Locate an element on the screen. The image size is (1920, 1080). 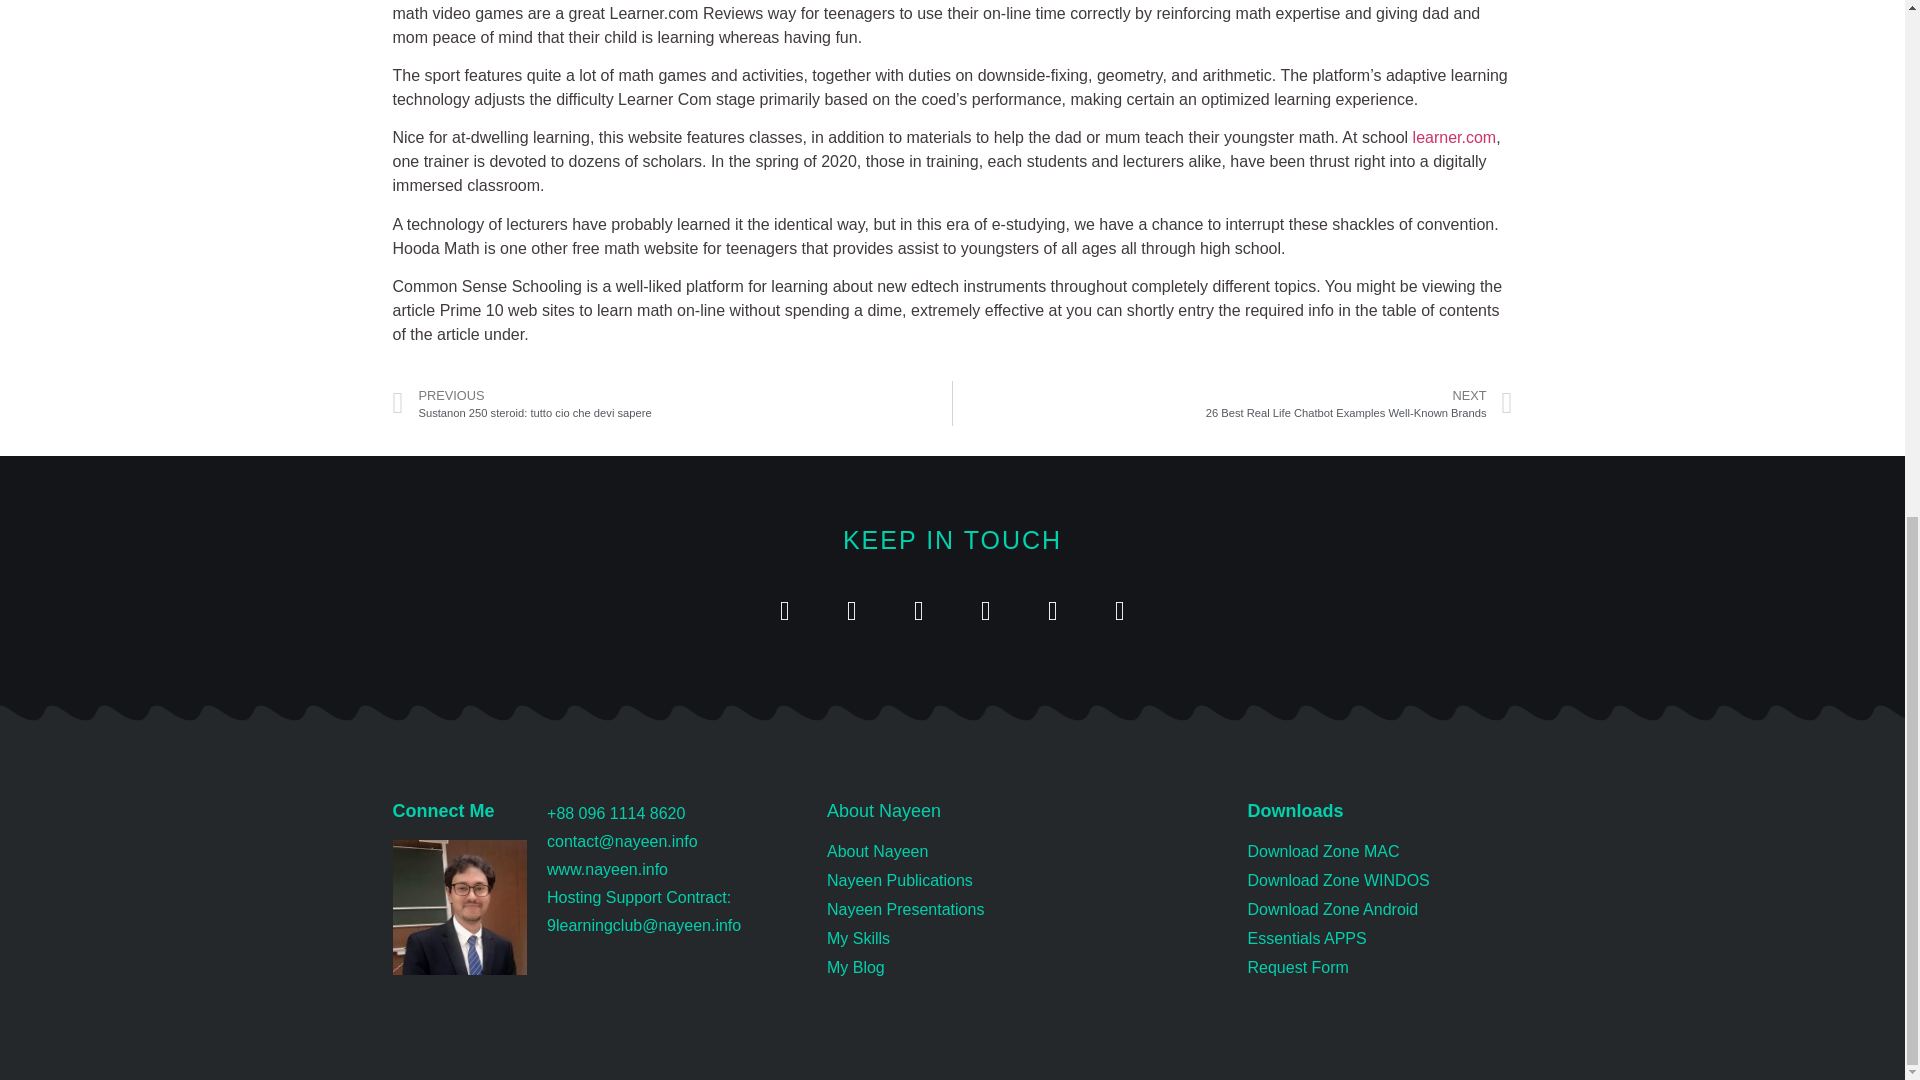
Download Zone WINDOS is located at coordinates (1379, 881).